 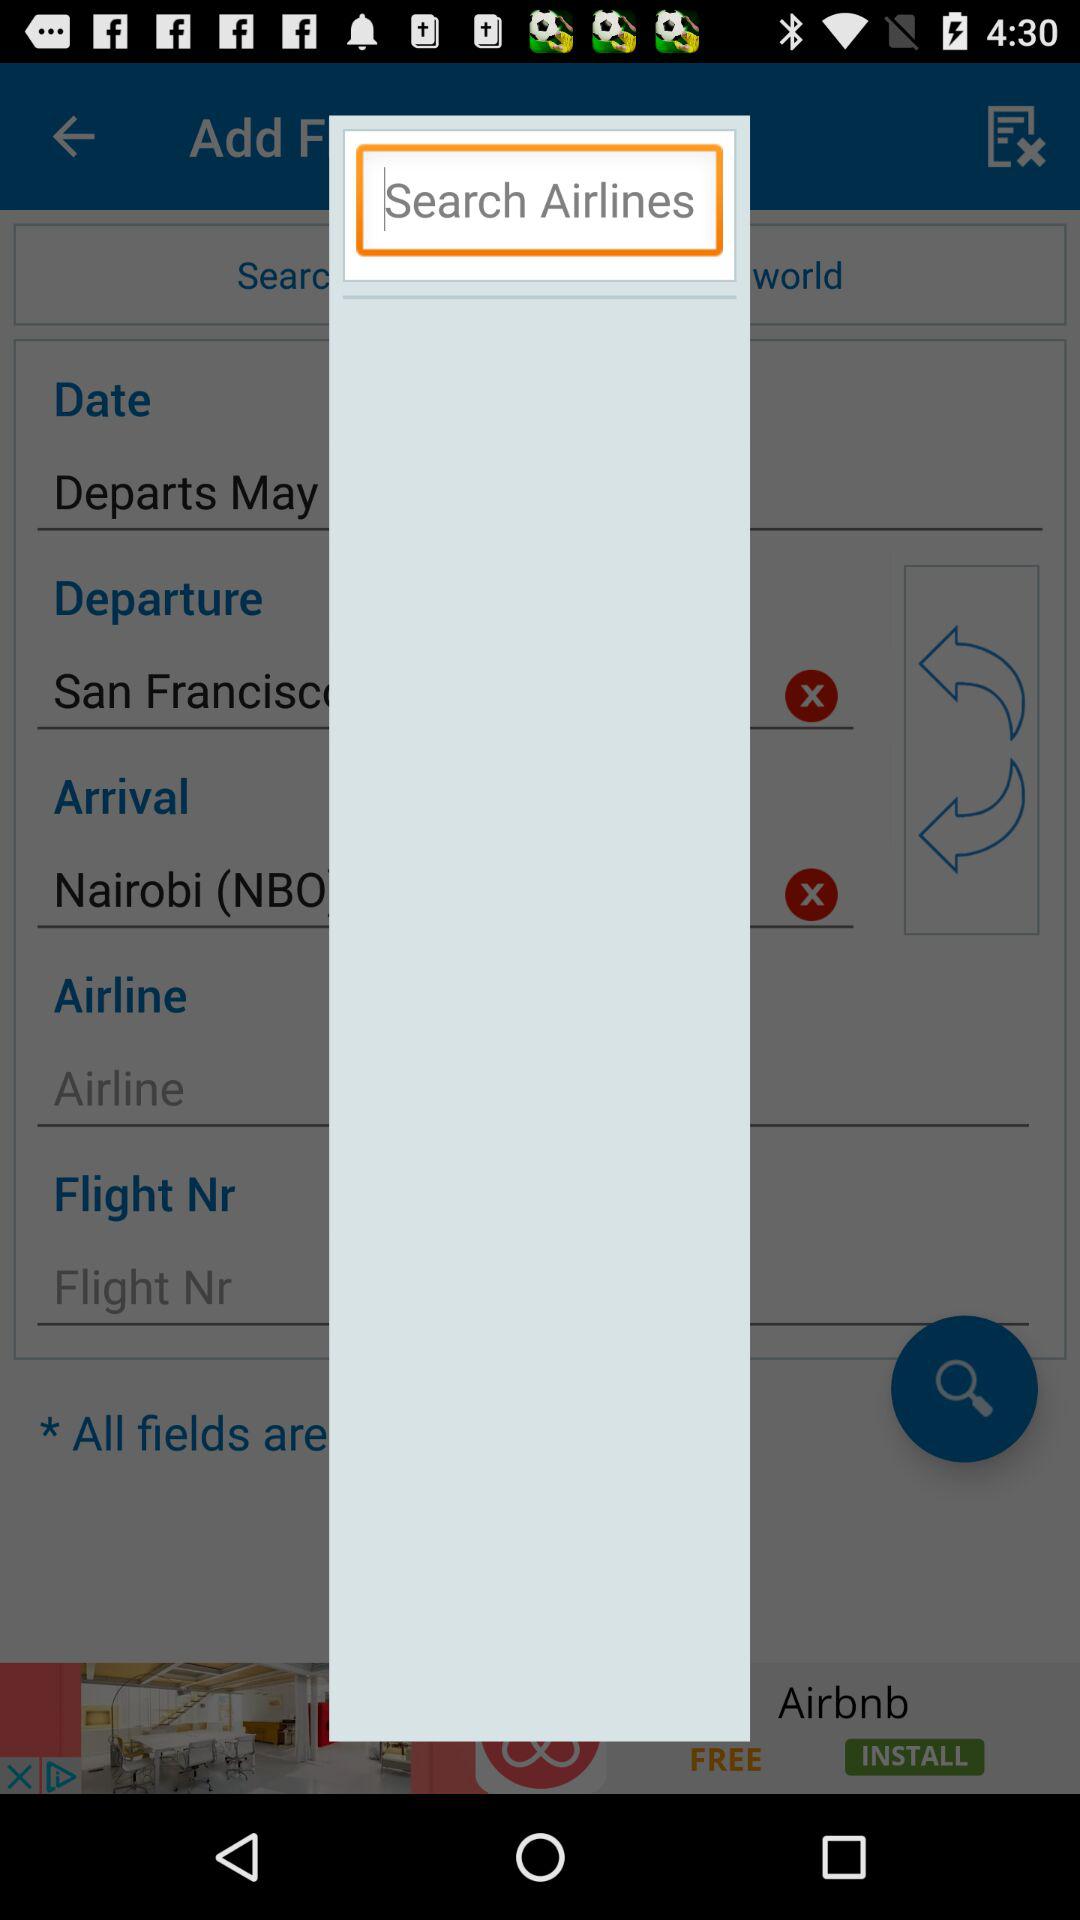 I want to click on text box airline search, so click(x=540, y=205).